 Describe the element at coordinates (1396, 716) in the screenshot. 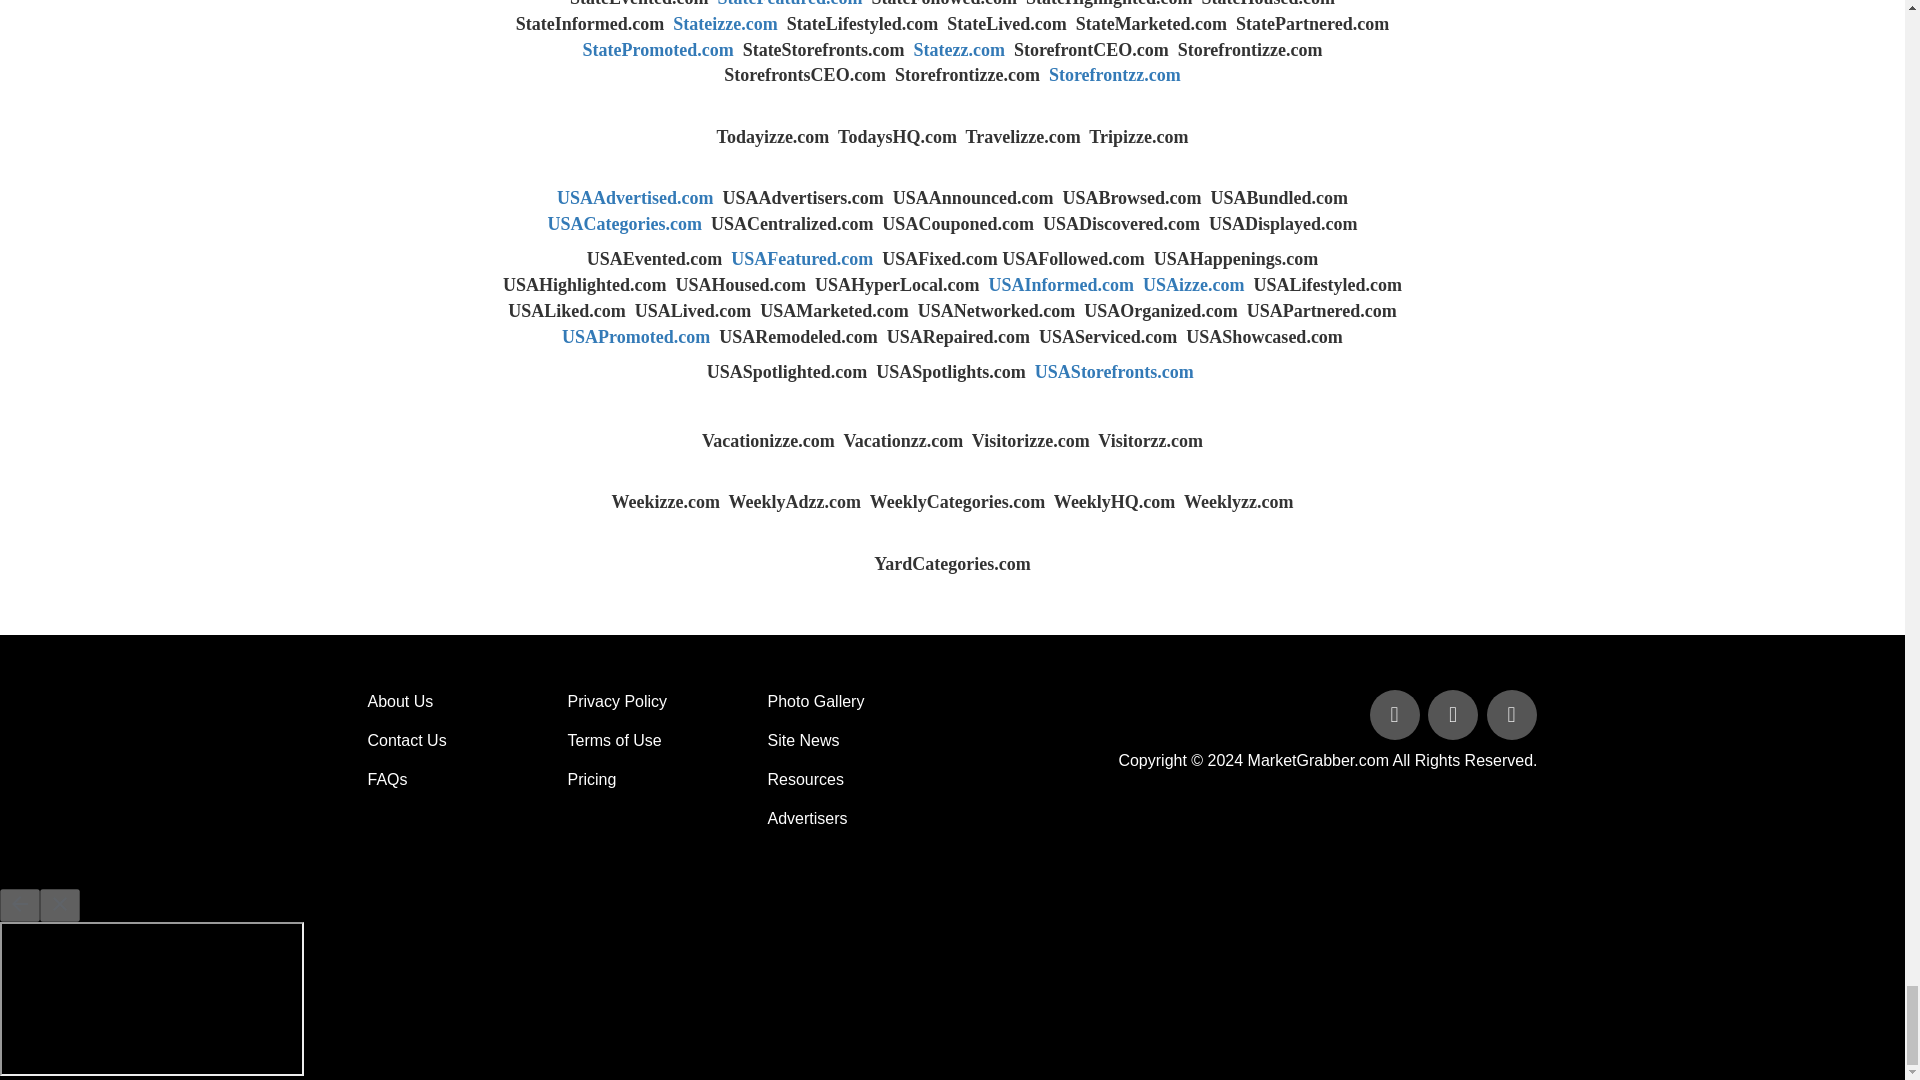

I see `Follow Us on Facebook` at that location.